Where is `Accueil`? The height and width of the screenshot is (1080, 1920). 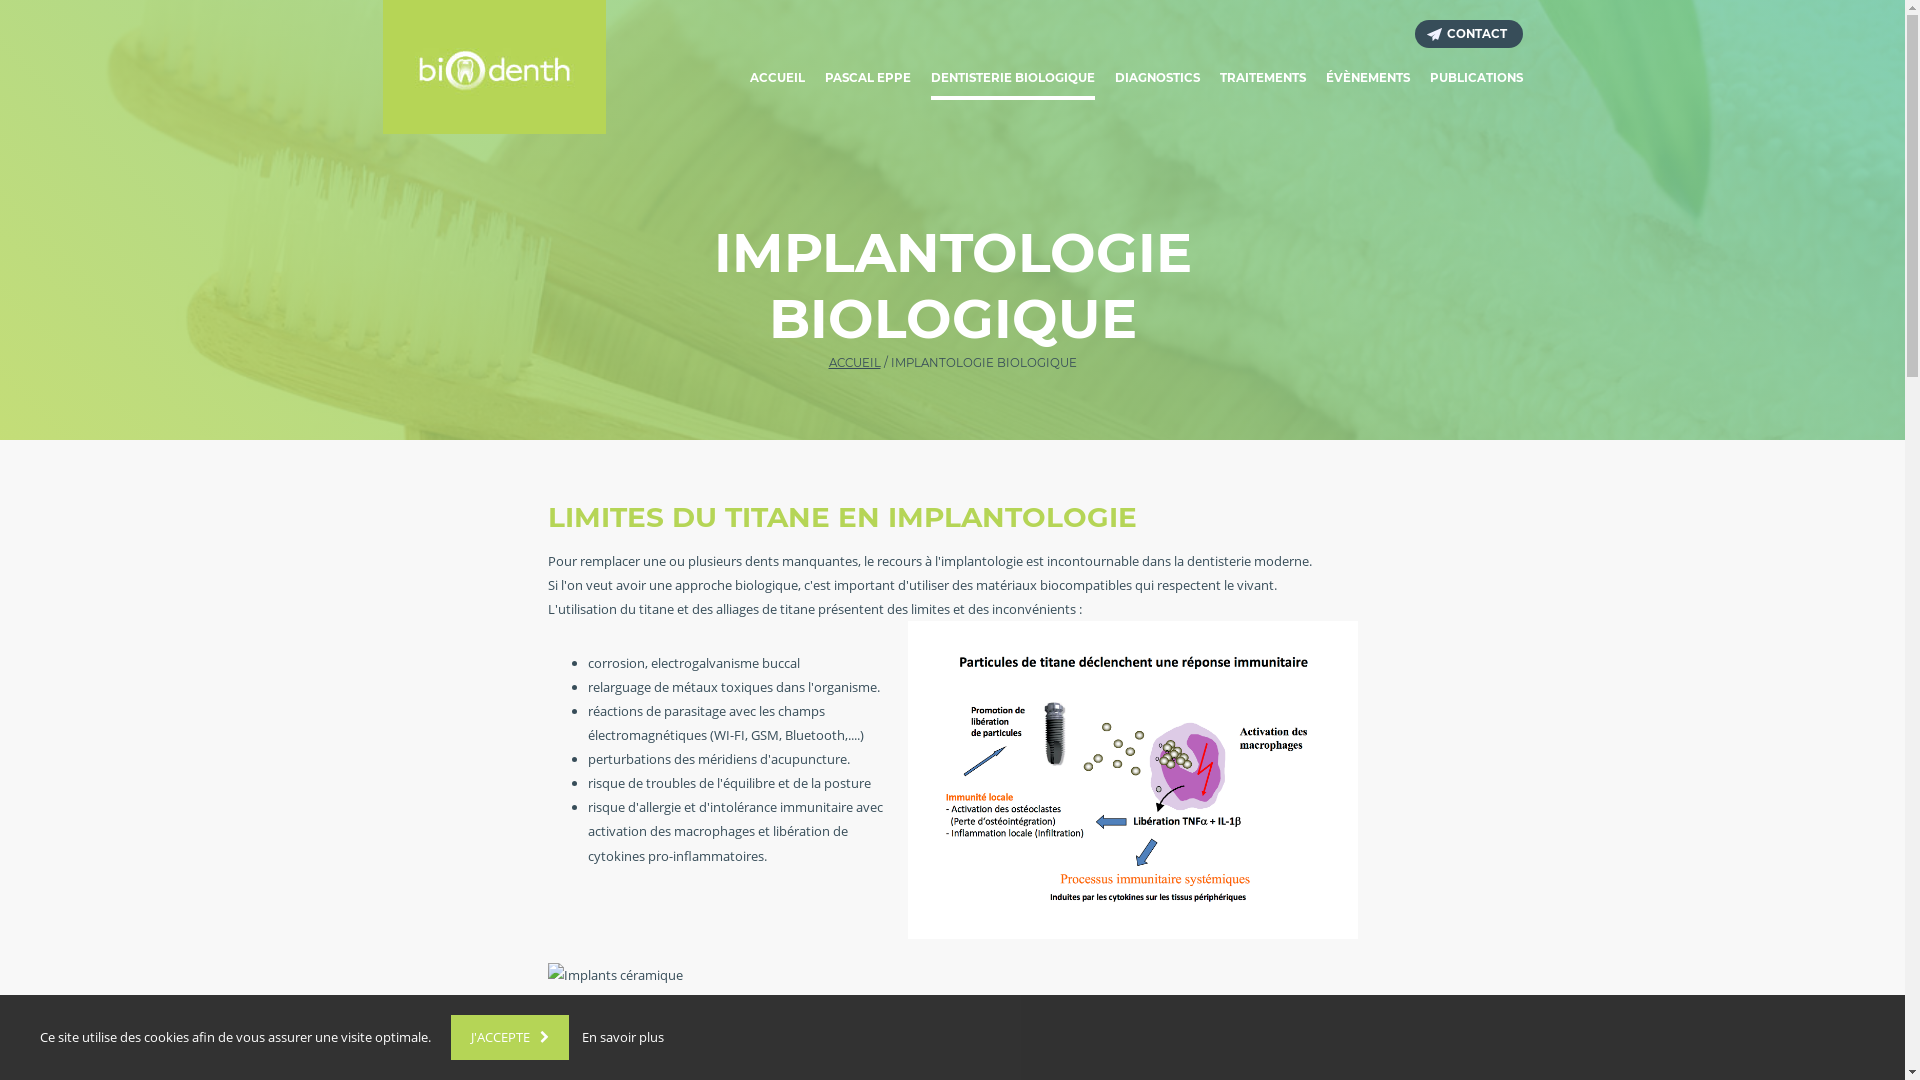
Accueil is located at coordinates (494, 67).